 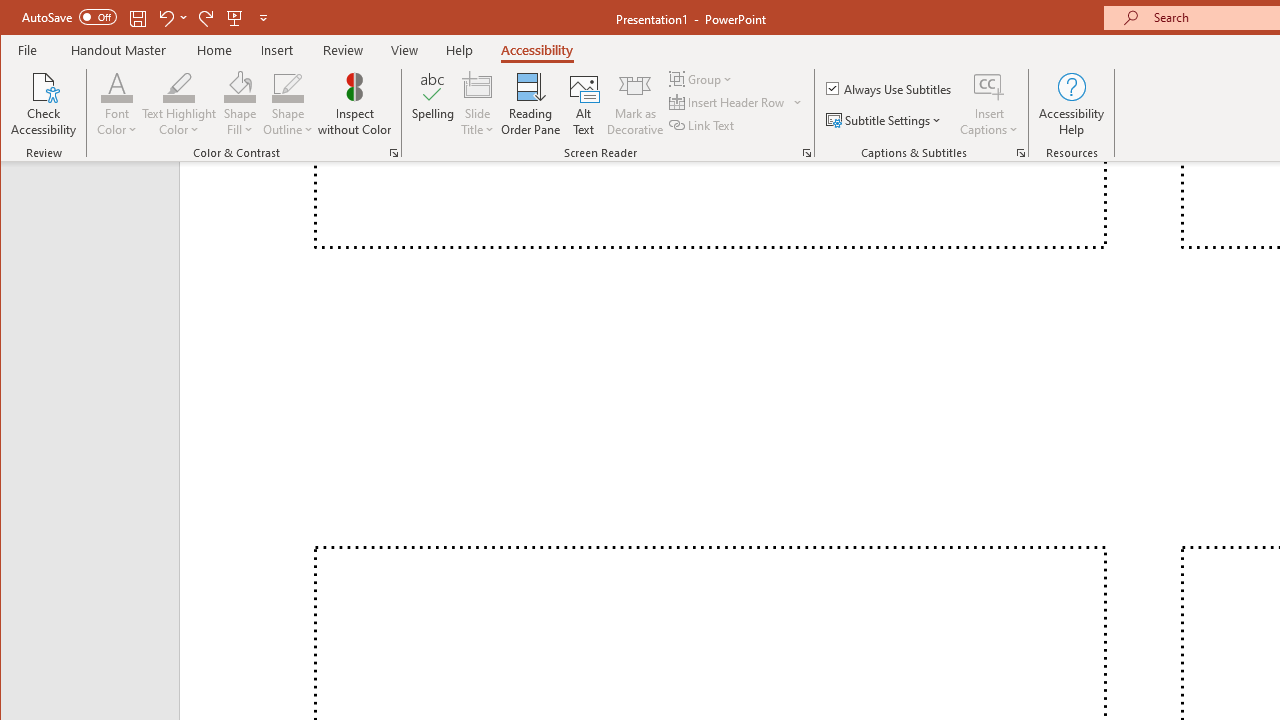 I want to click on Reading Order Pane, so click(x=531, y=104).